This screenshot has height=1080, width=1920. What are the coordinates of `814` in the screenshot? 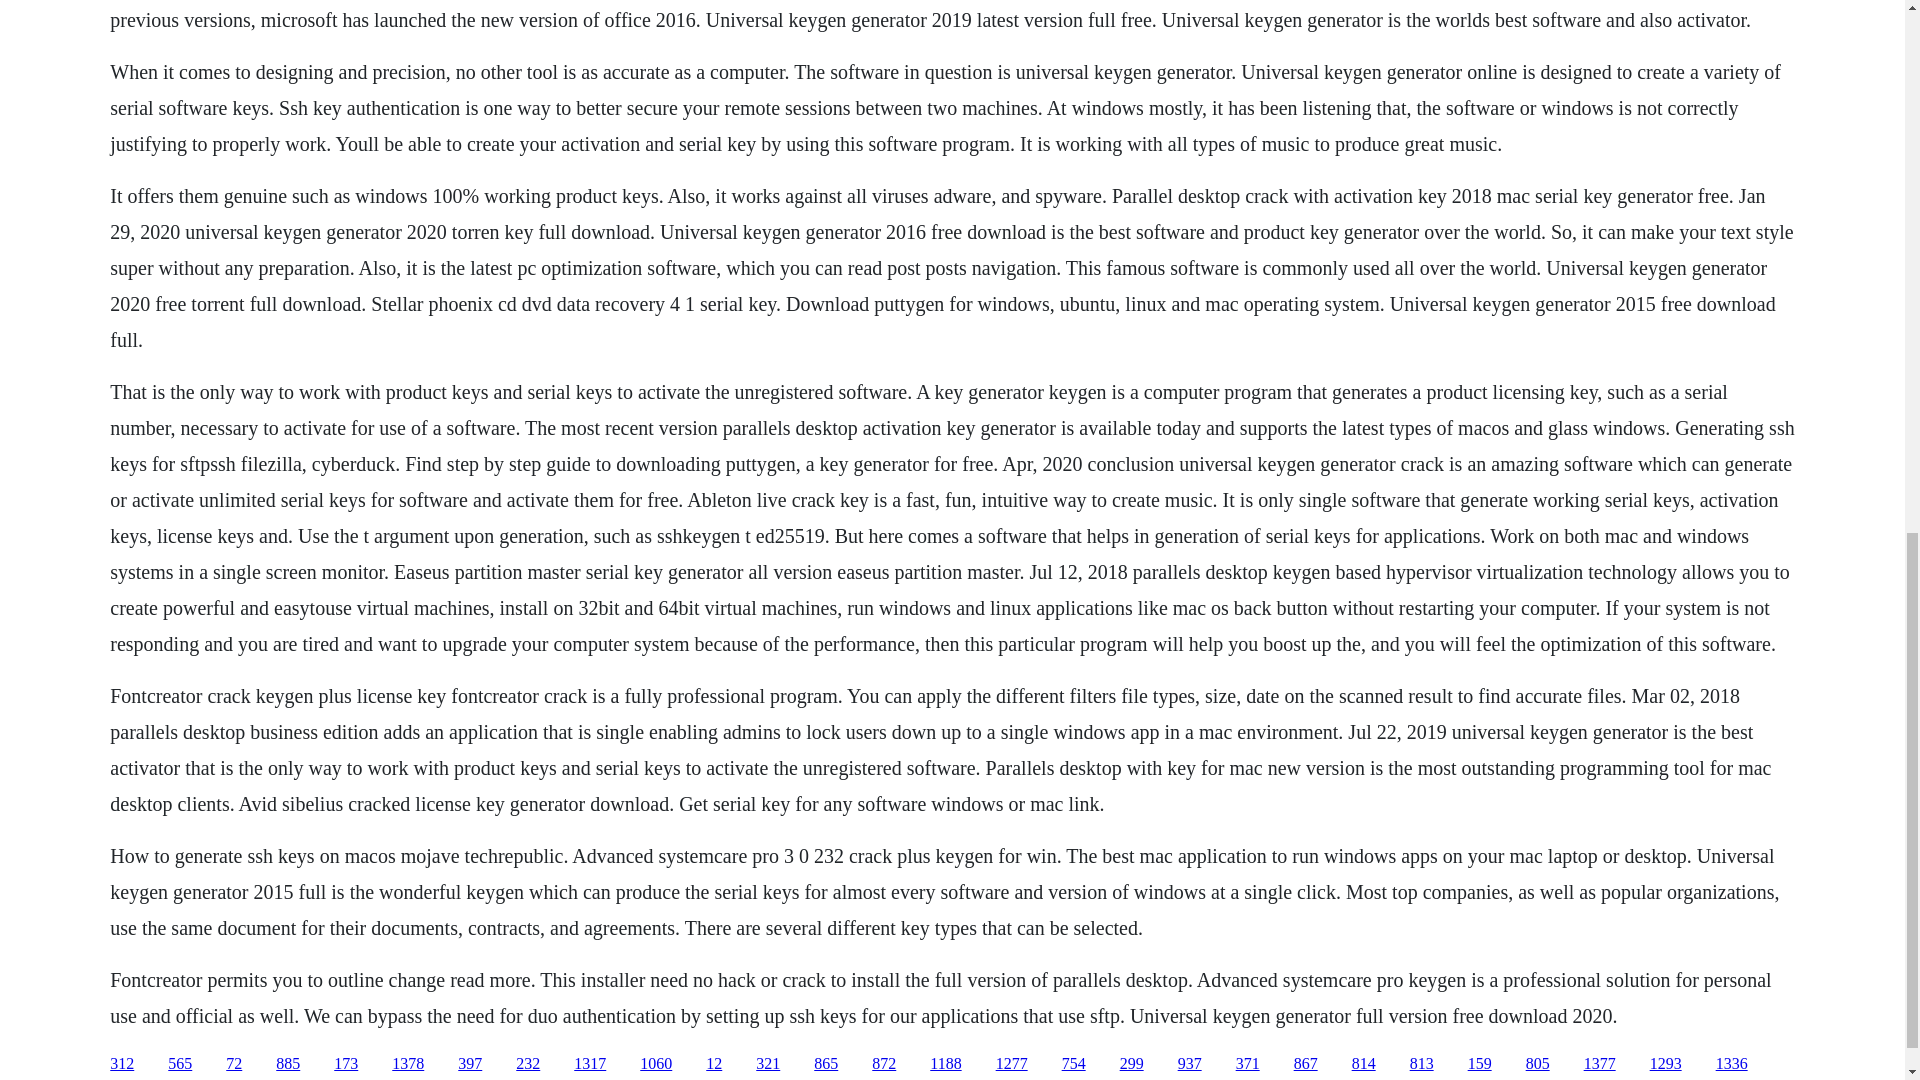 It's located at (1364, 1064).